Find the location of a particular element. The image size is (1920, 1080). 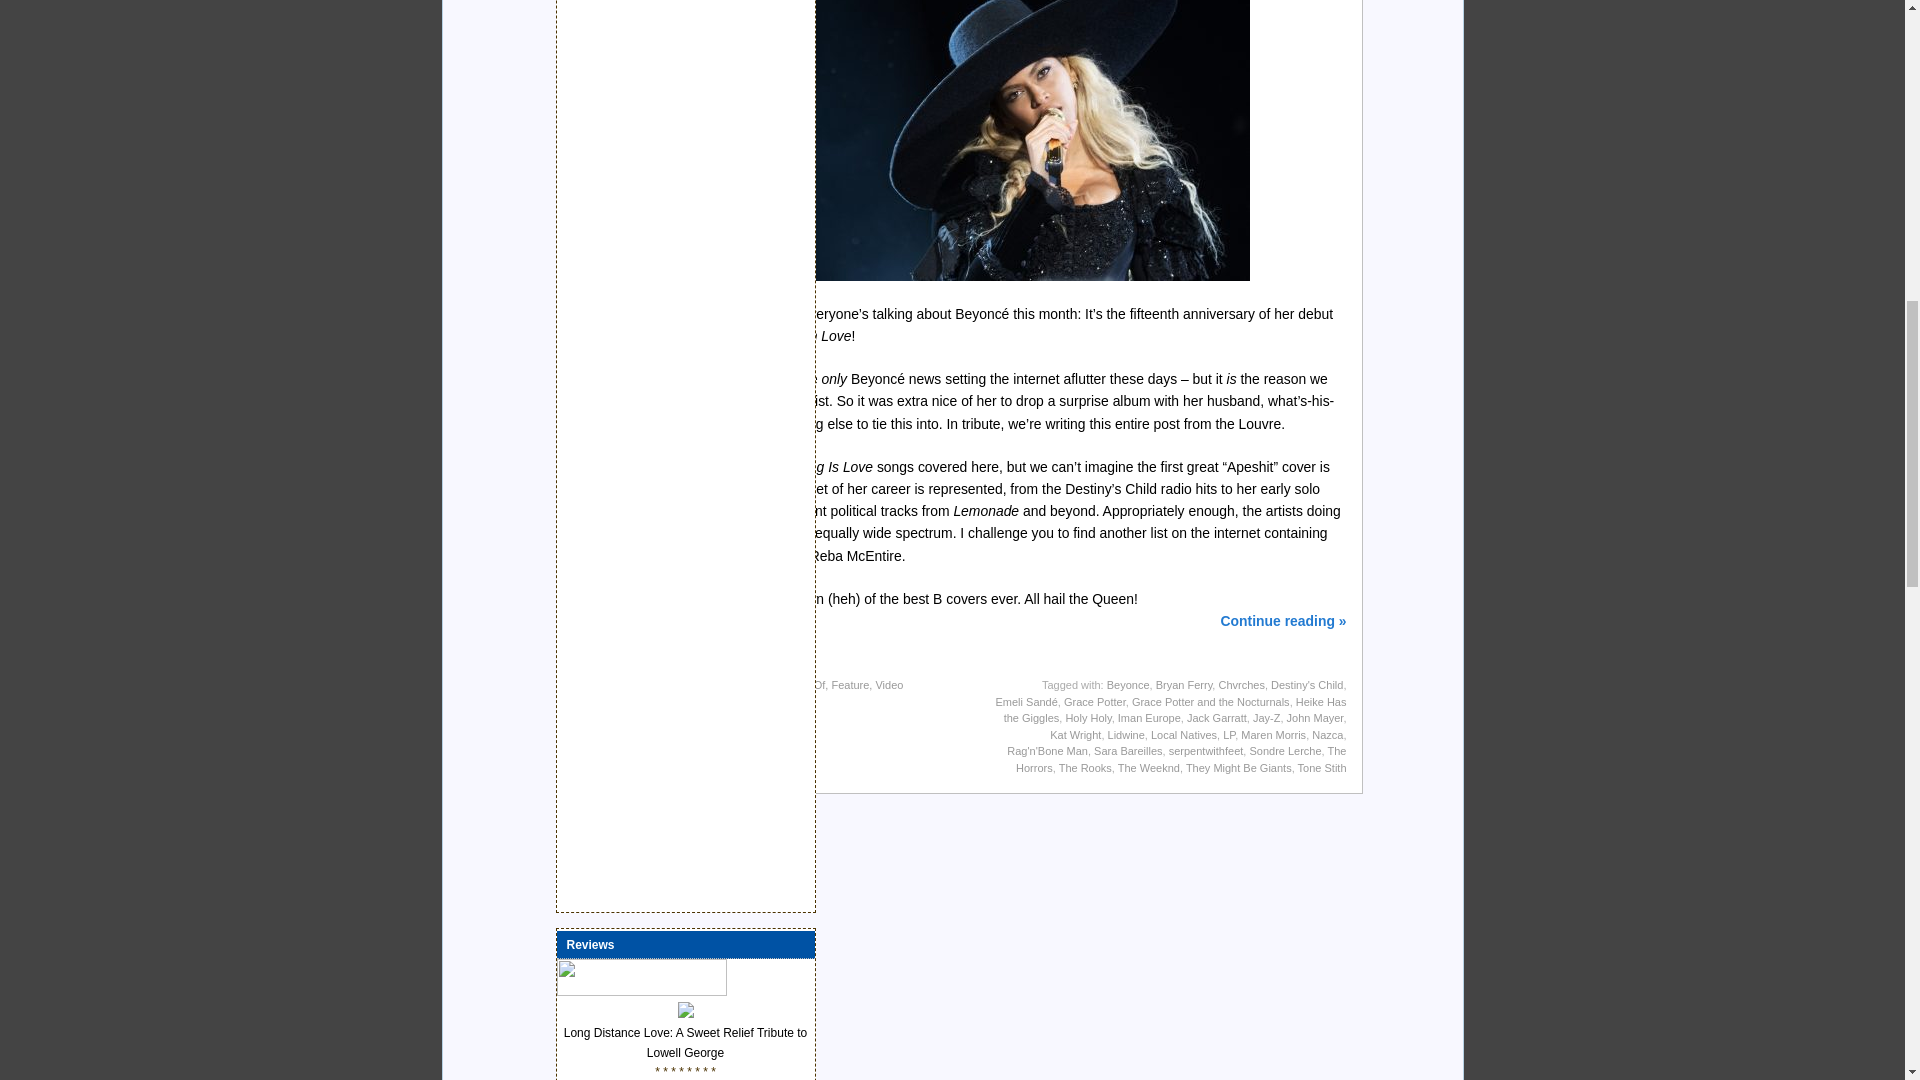

Grace Potter is located at coordinates (1094, 702).